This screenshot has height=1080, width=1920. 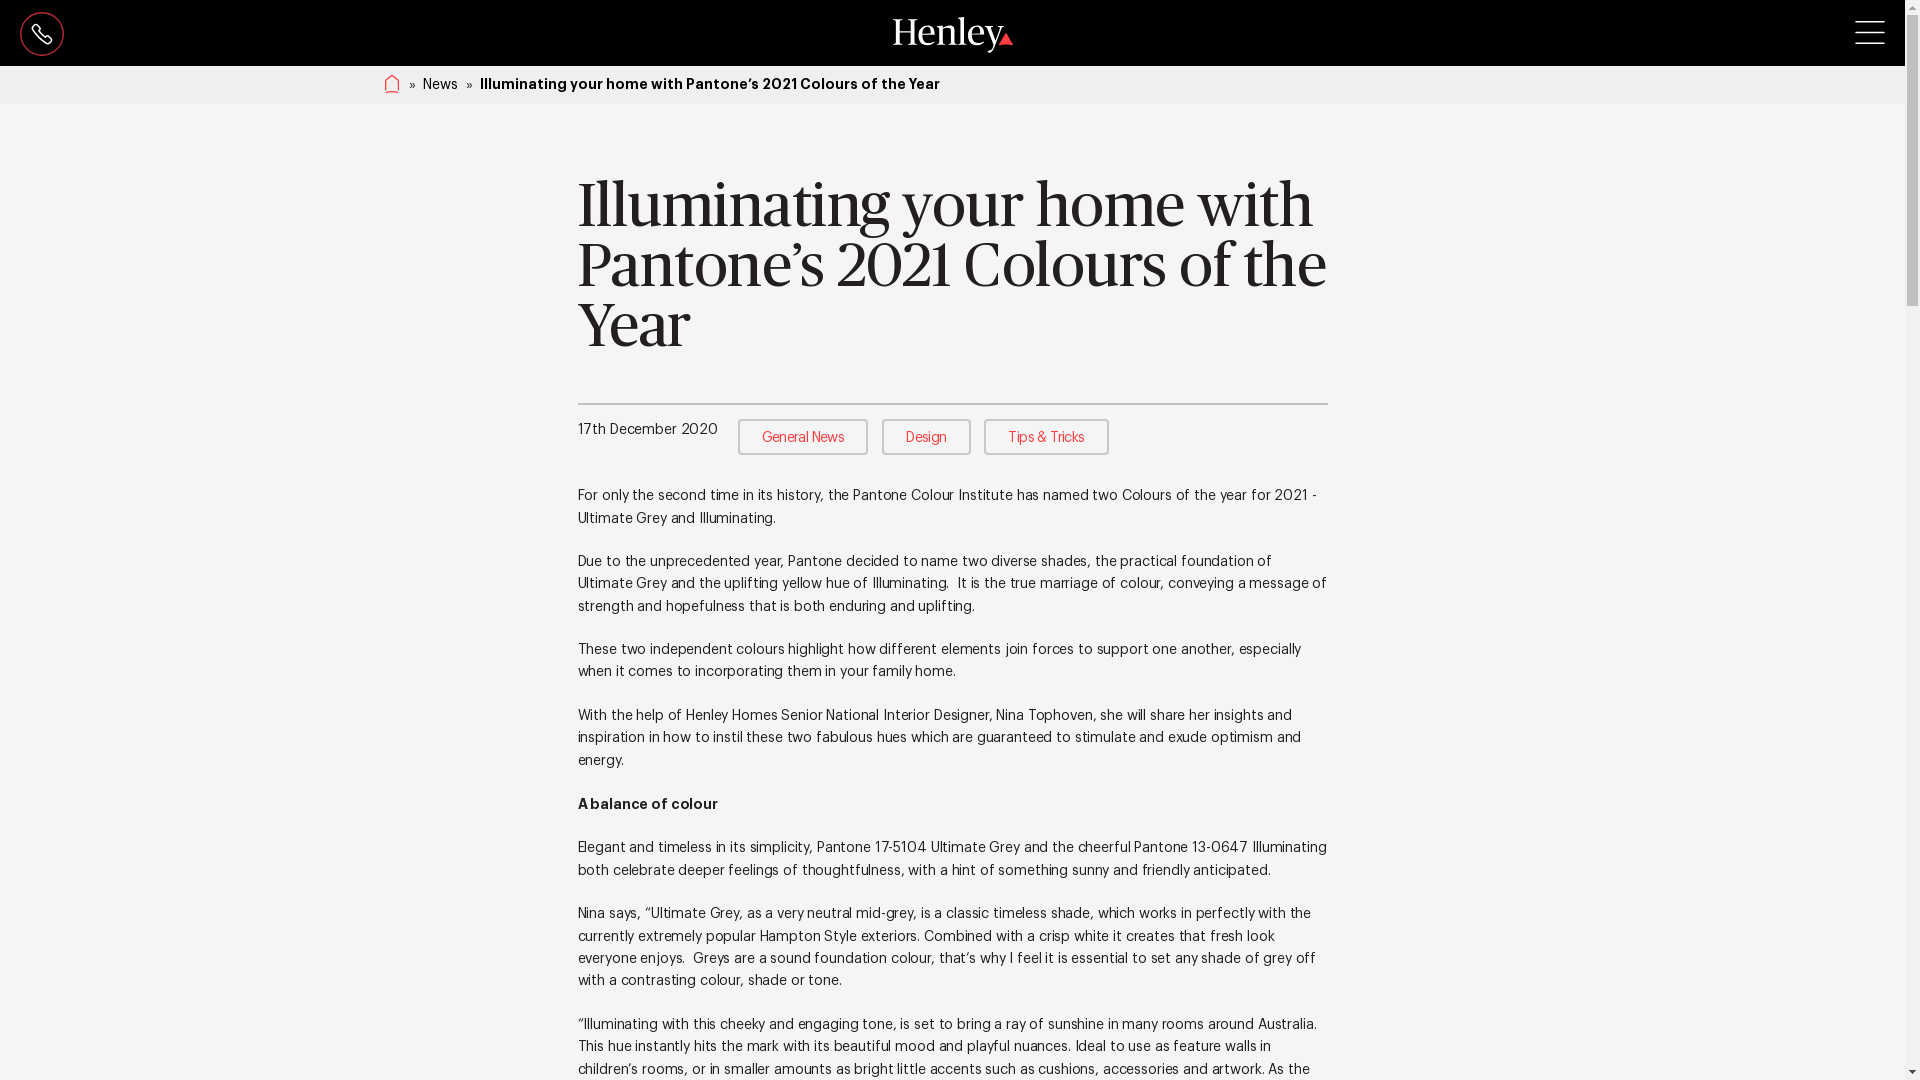 What do you see at coordinates (804, 437) in the screenshot?
I see `General News` at bounding box center [804, 437].